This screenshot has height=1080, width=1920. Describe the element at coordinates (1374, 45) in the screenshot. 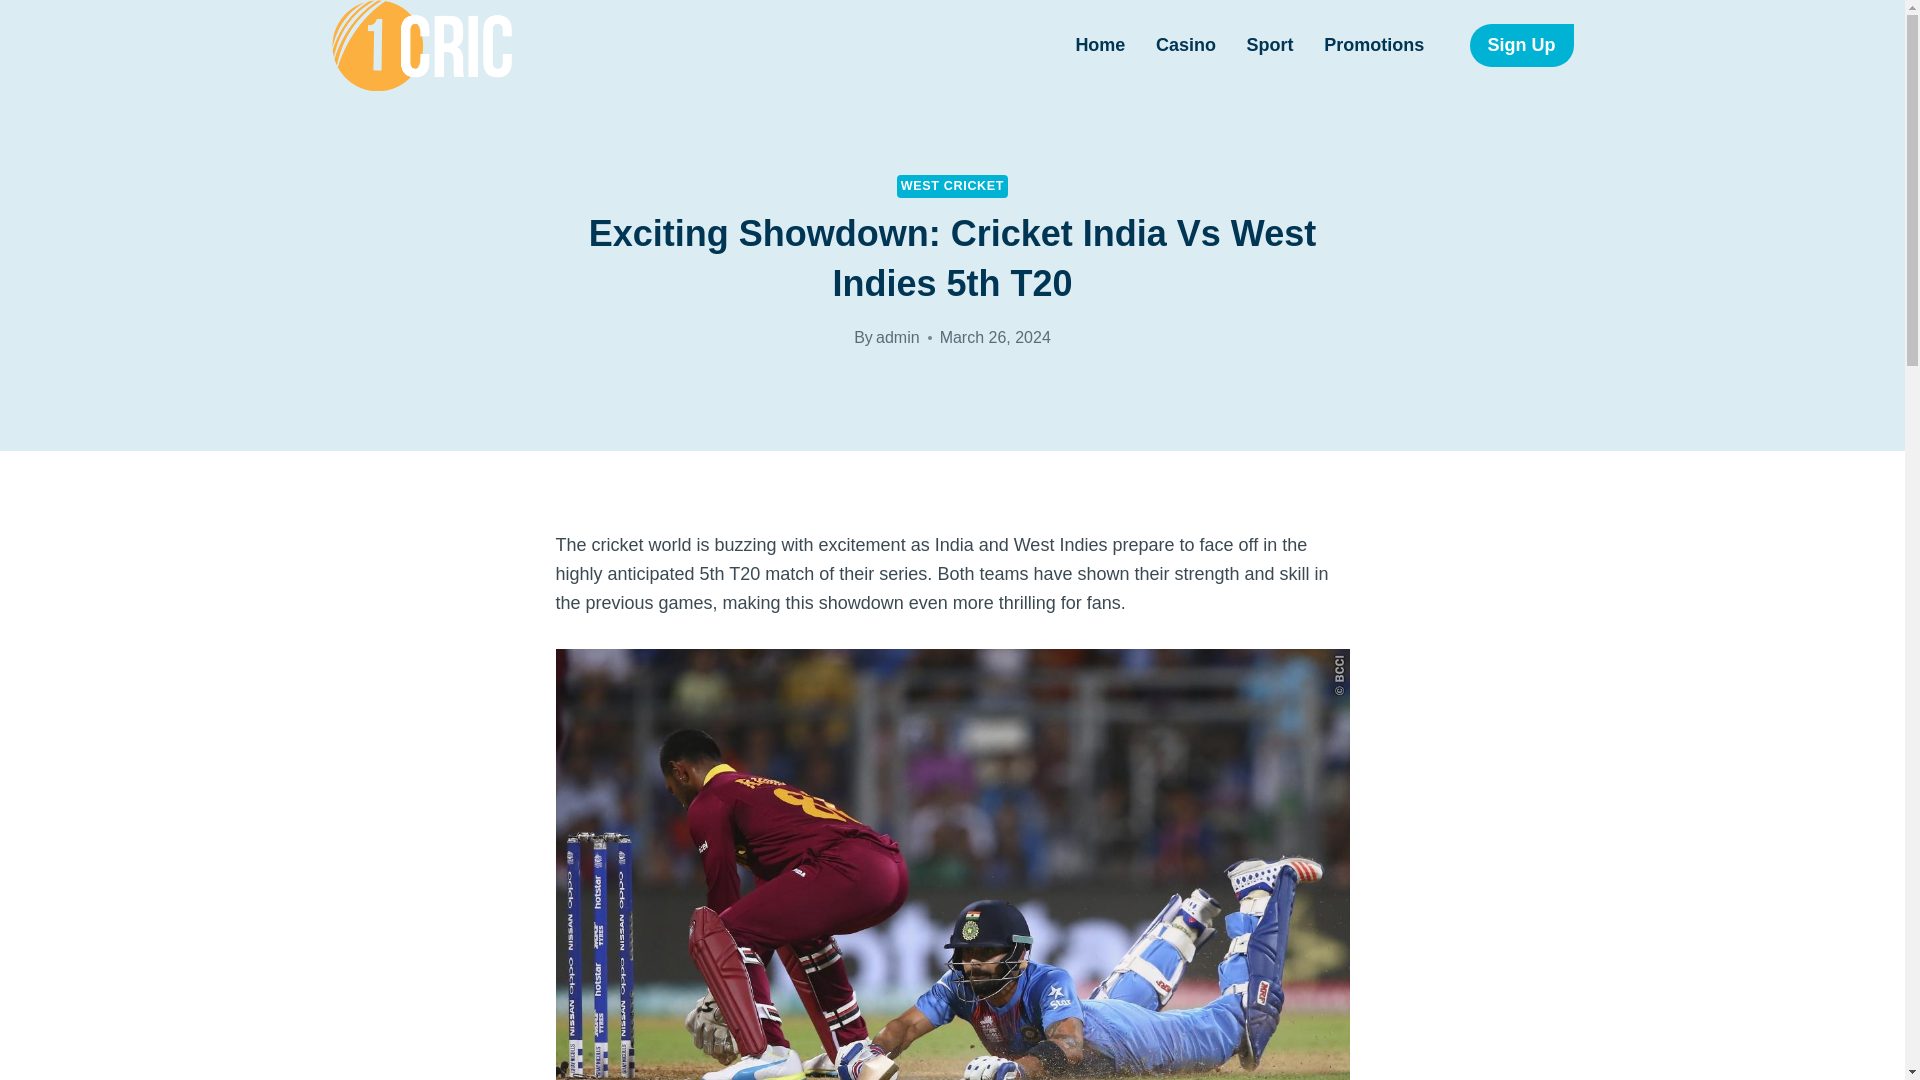

I see `Promotions` at that location.